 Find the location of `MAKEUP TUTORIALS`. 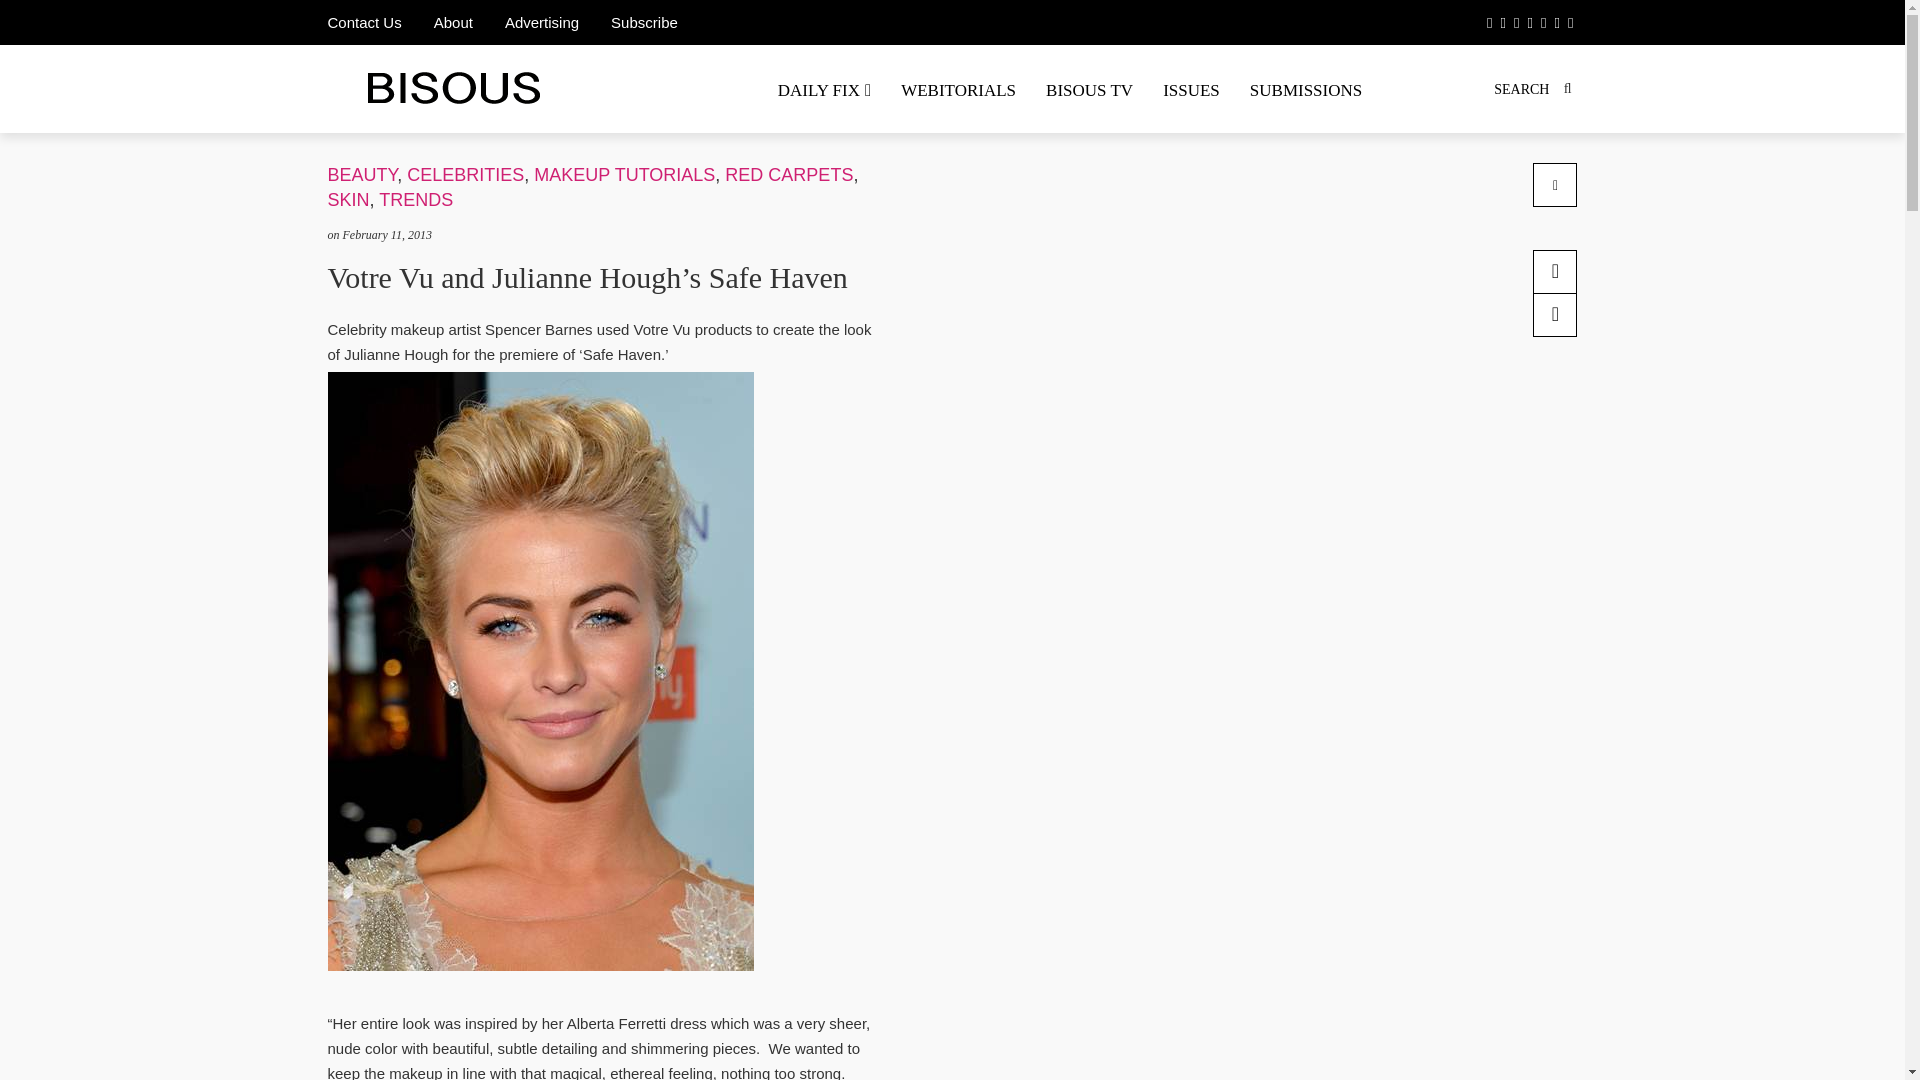

MAKEUP TUTORIALS is located at coordinates (624, 174).